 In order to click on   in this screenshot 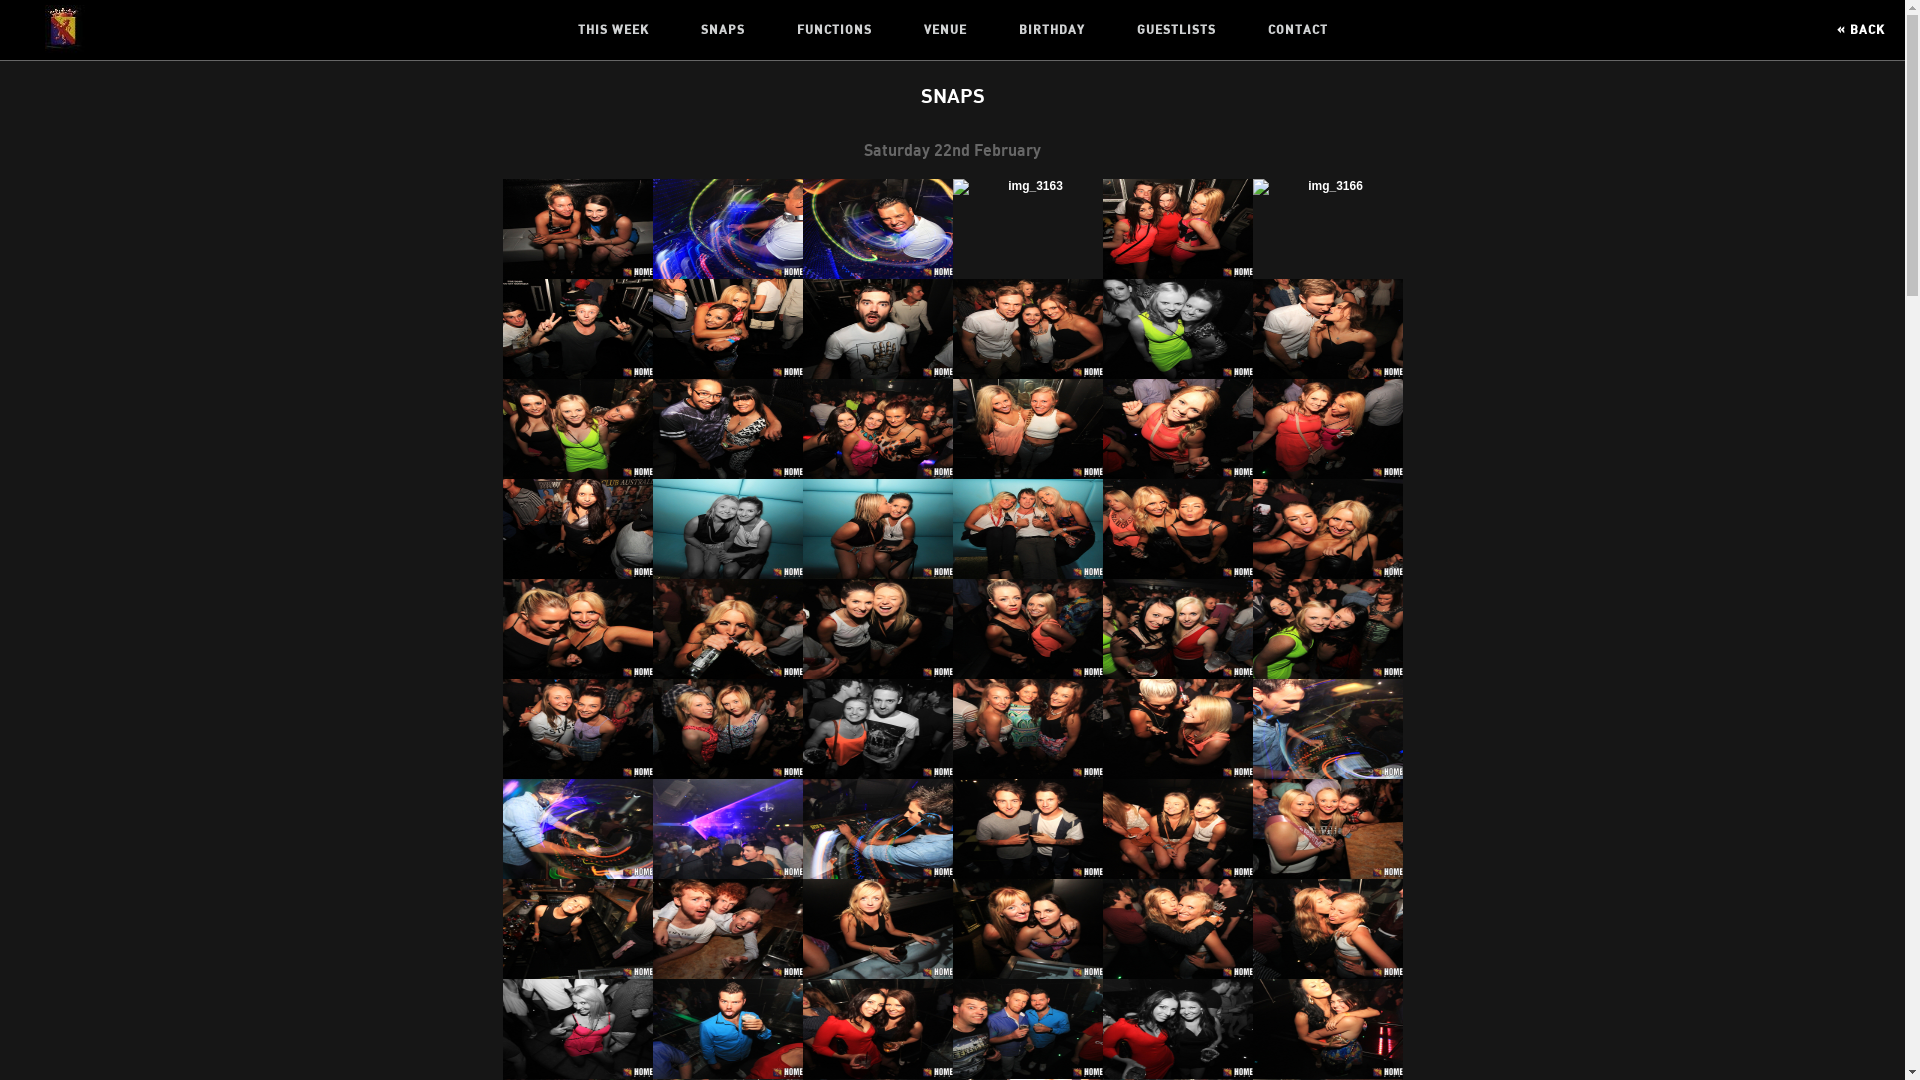, I will do `click(1327, 629)`.